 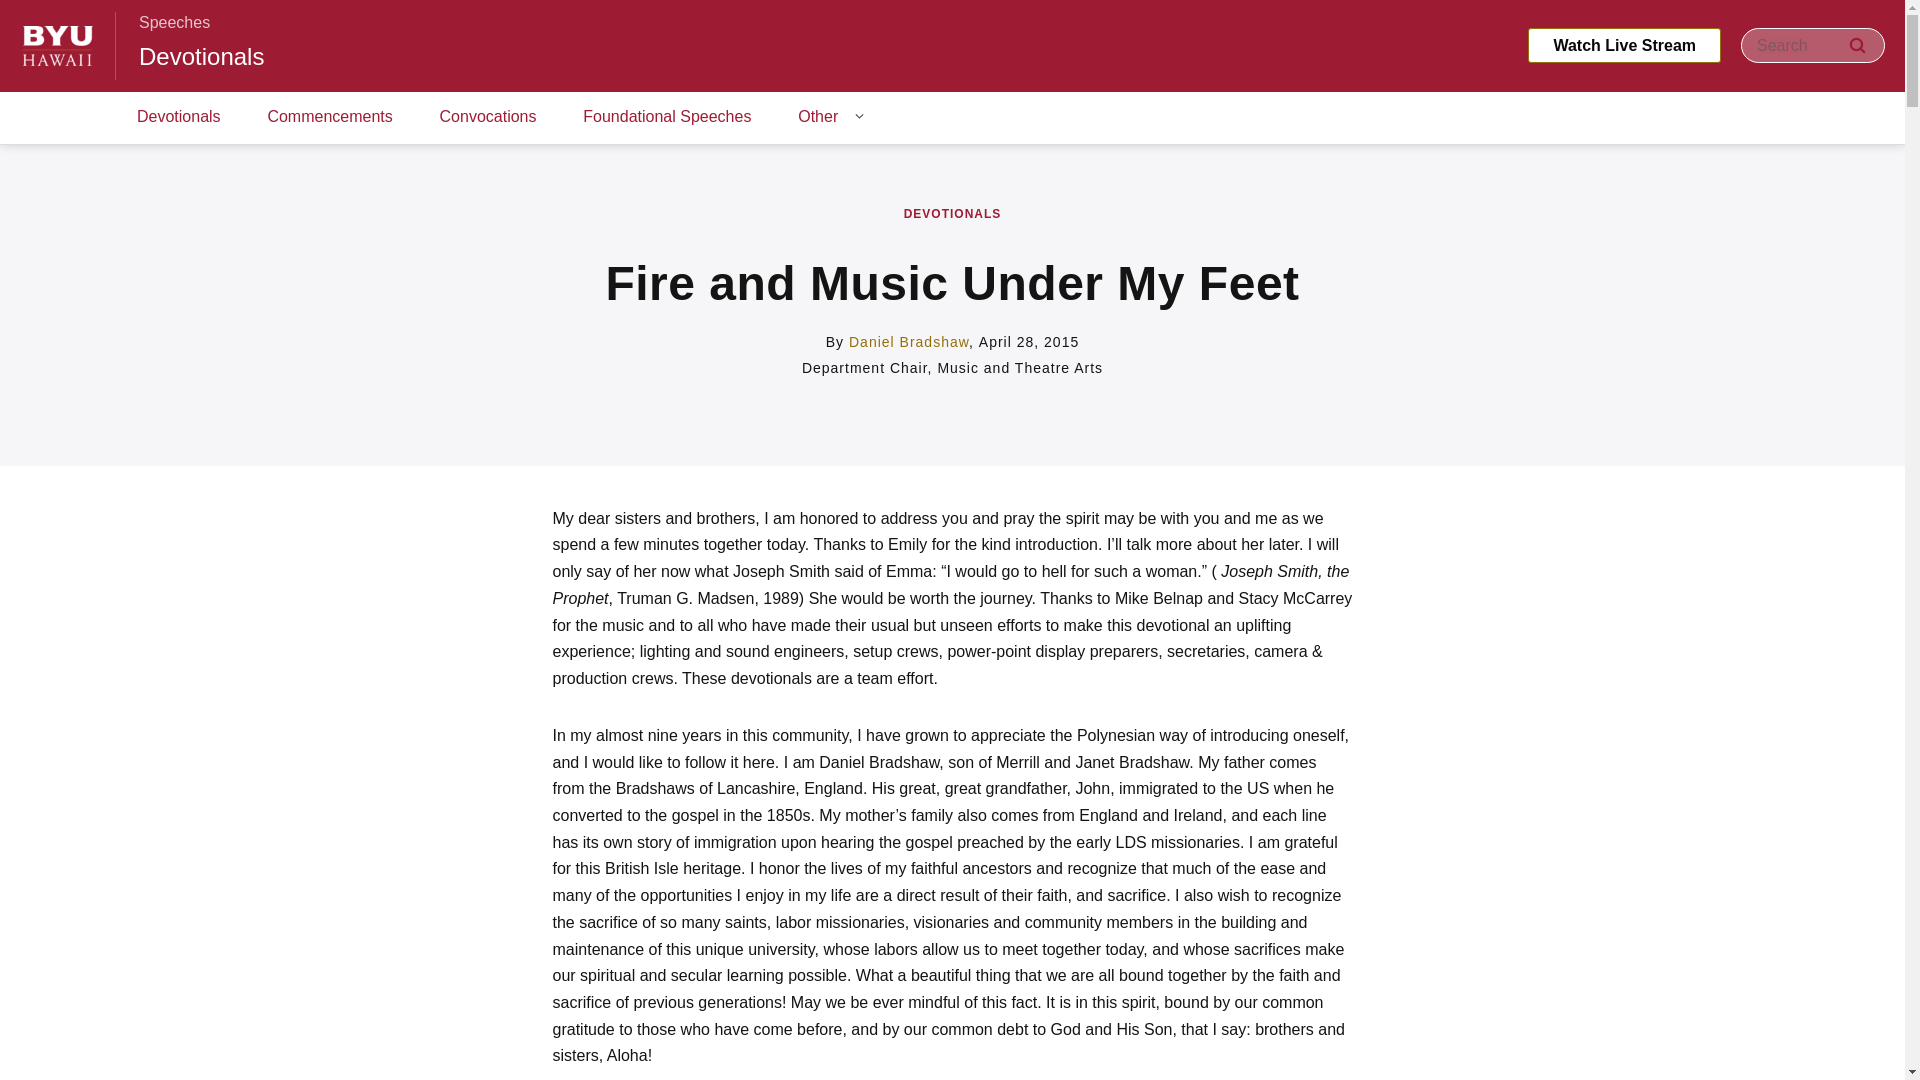 What do you see at coordinates (1624, 45) in the screenshot?
I see `Watch Live Stream` at bounding box center [1624, 45].